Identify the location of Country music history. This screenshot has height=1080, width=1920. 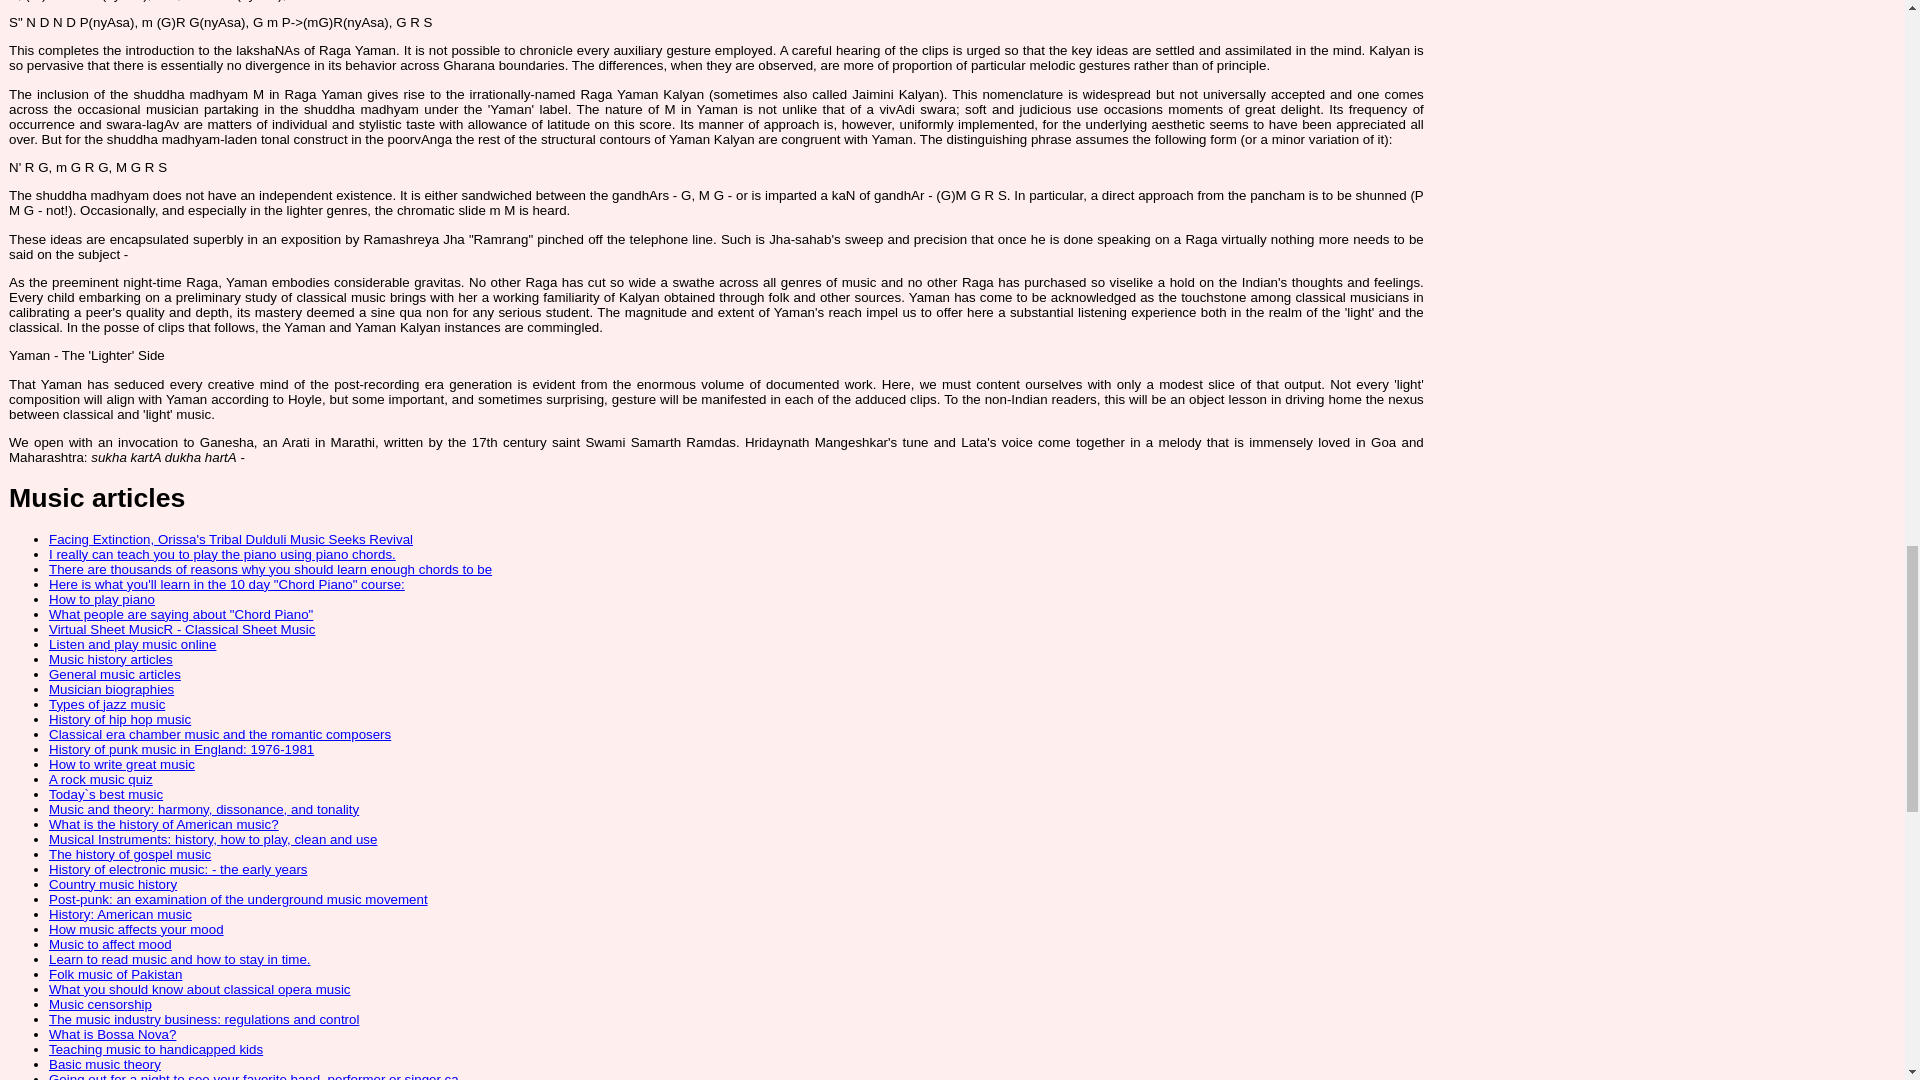
(112, 884).